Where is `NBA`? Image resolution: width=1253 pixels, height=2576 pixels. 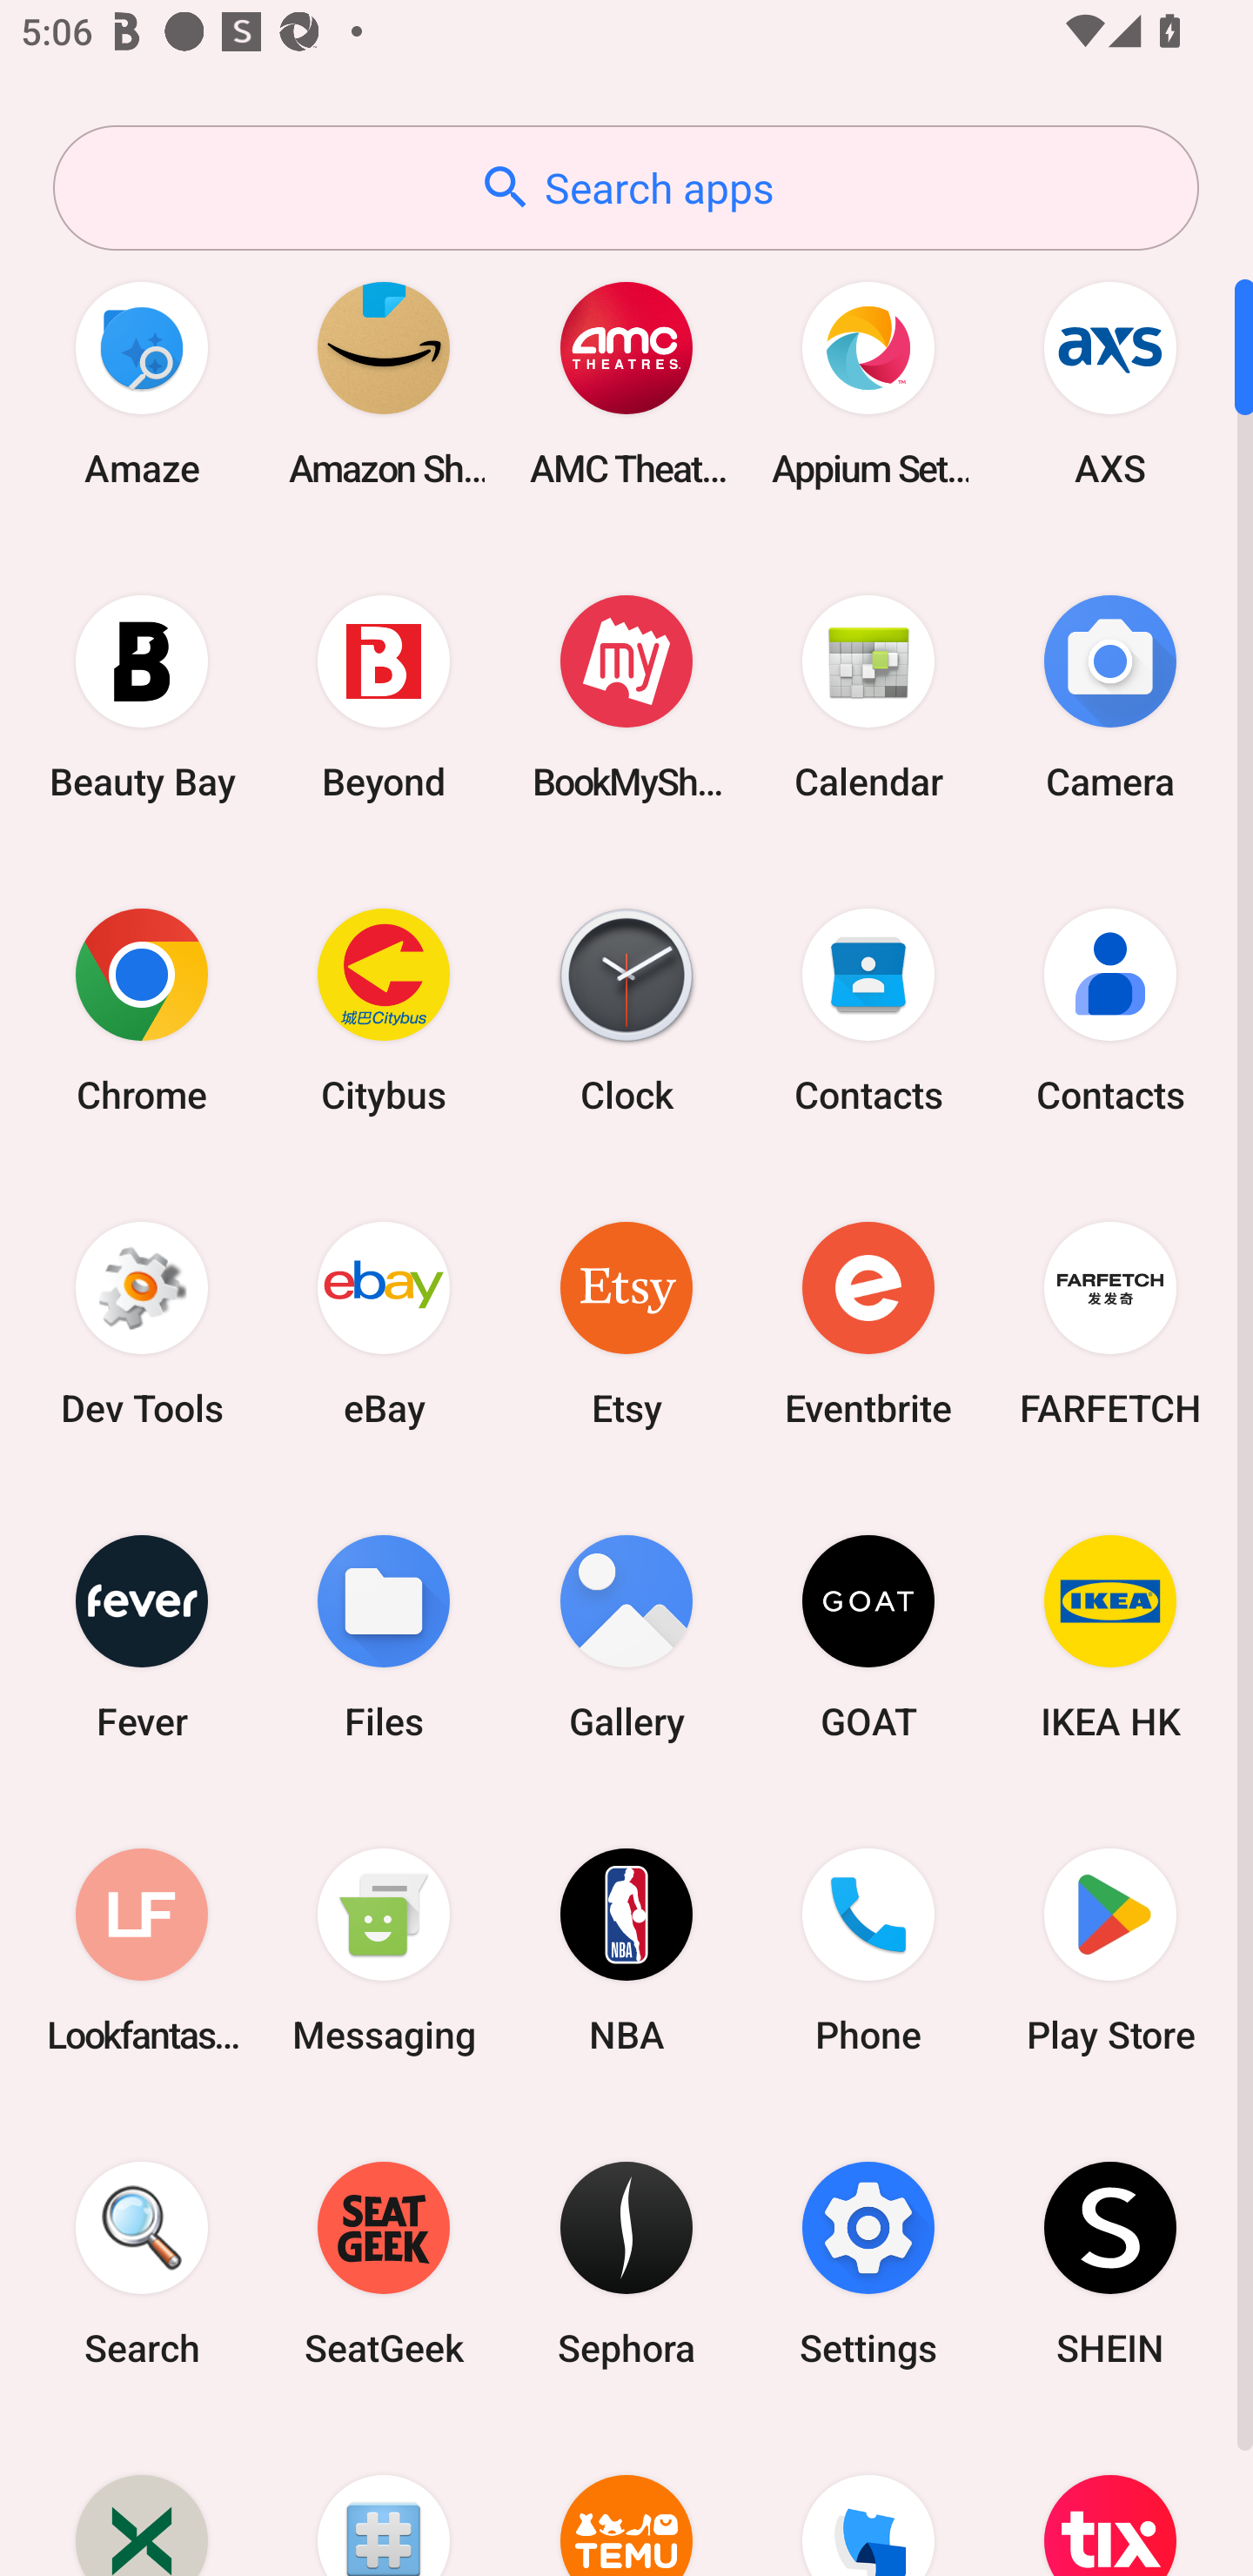
NBA is located at coordinates (626, 1949).